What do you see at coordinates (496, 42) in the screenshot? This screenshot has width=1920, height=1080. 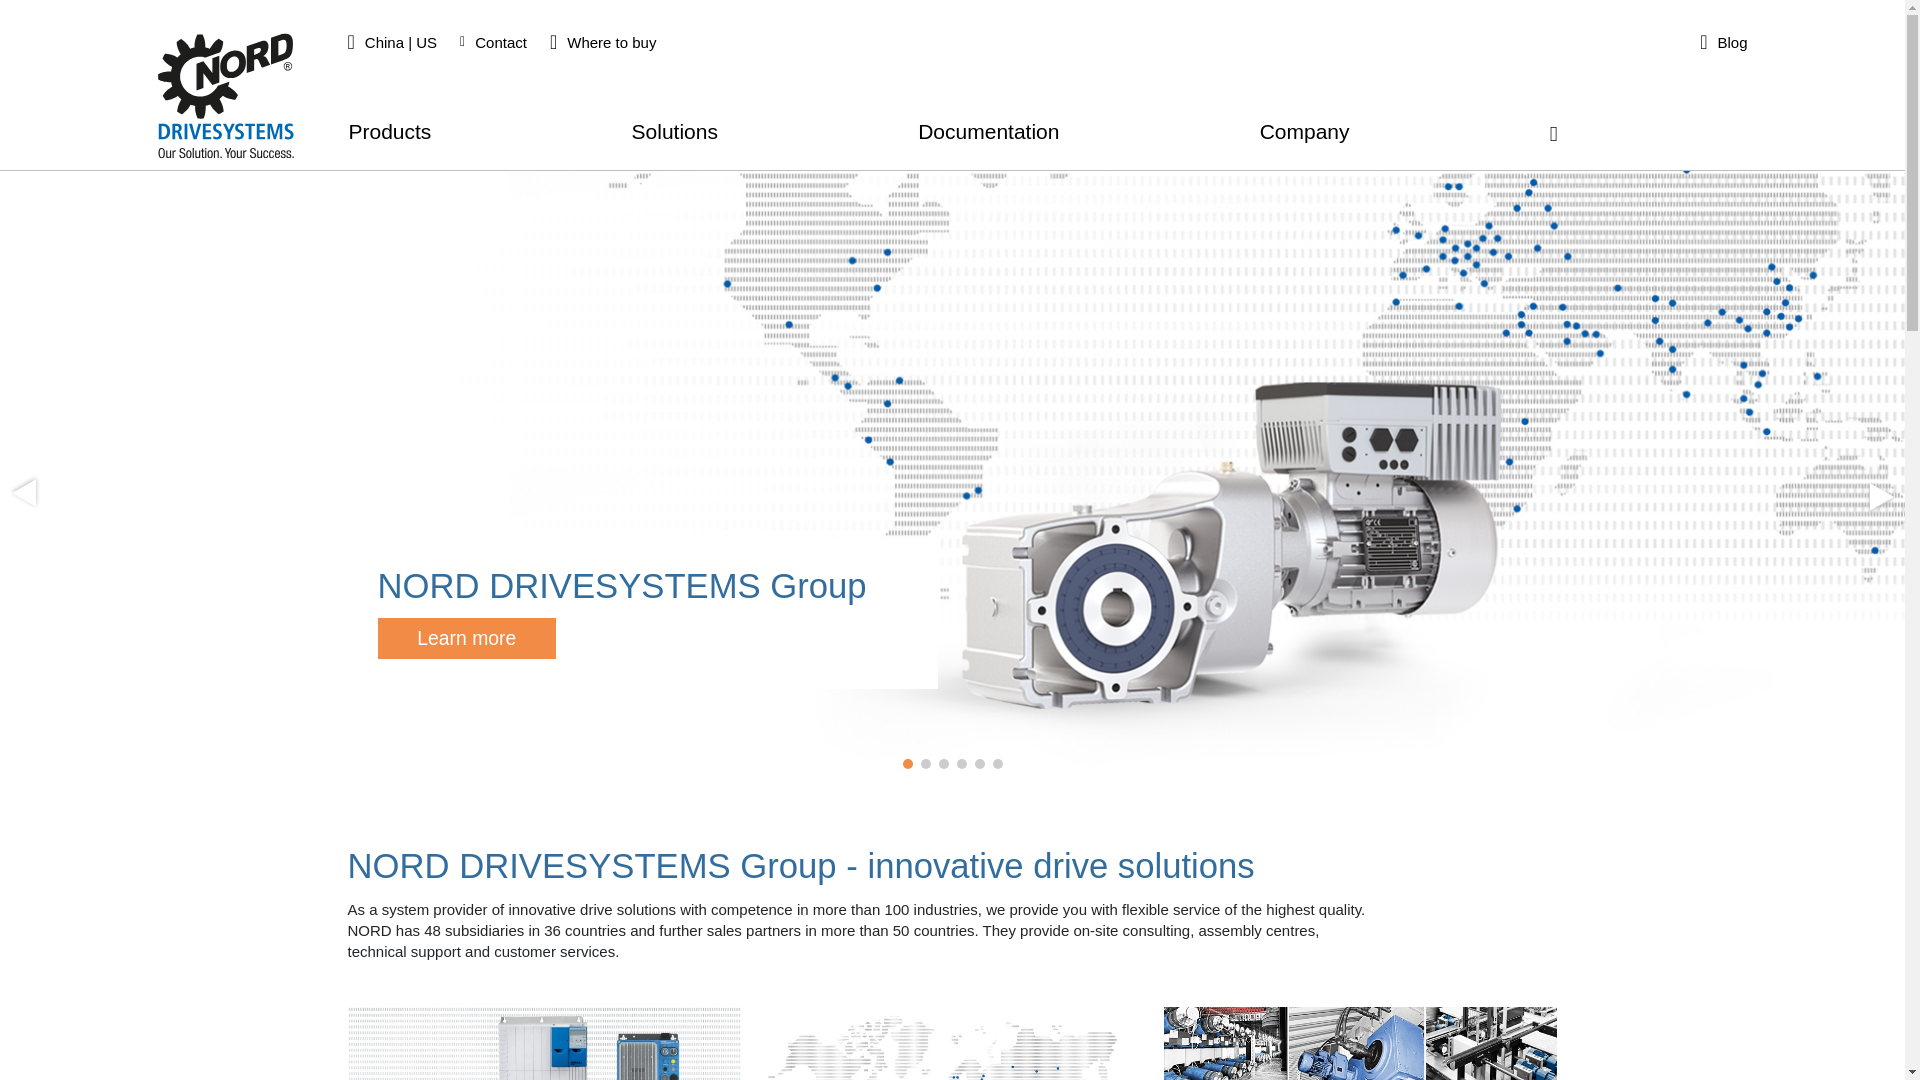 I see `Contact` at bounding box center [496, 42].